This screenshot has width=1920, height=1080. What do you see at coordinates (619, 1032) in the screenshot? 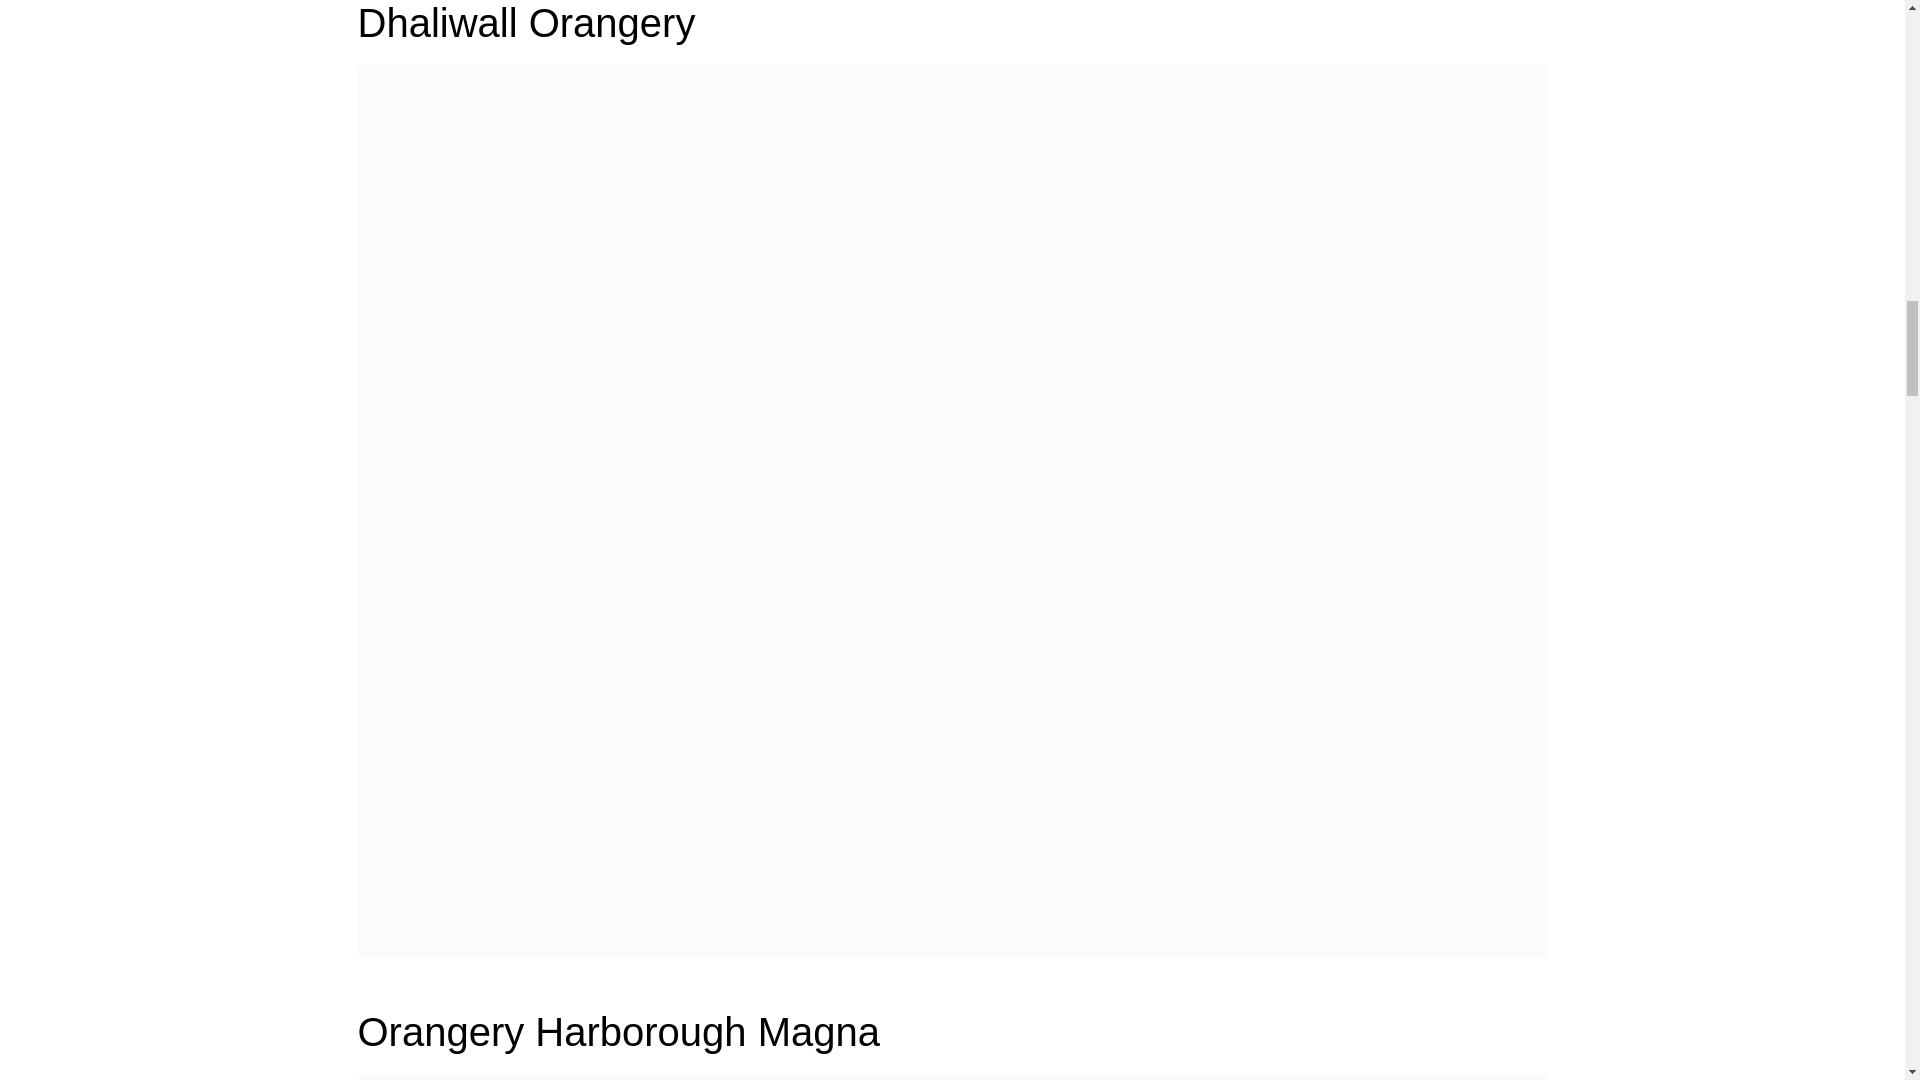
I see `Orangery Harborough Magna` at bounding box center [619, 1032].